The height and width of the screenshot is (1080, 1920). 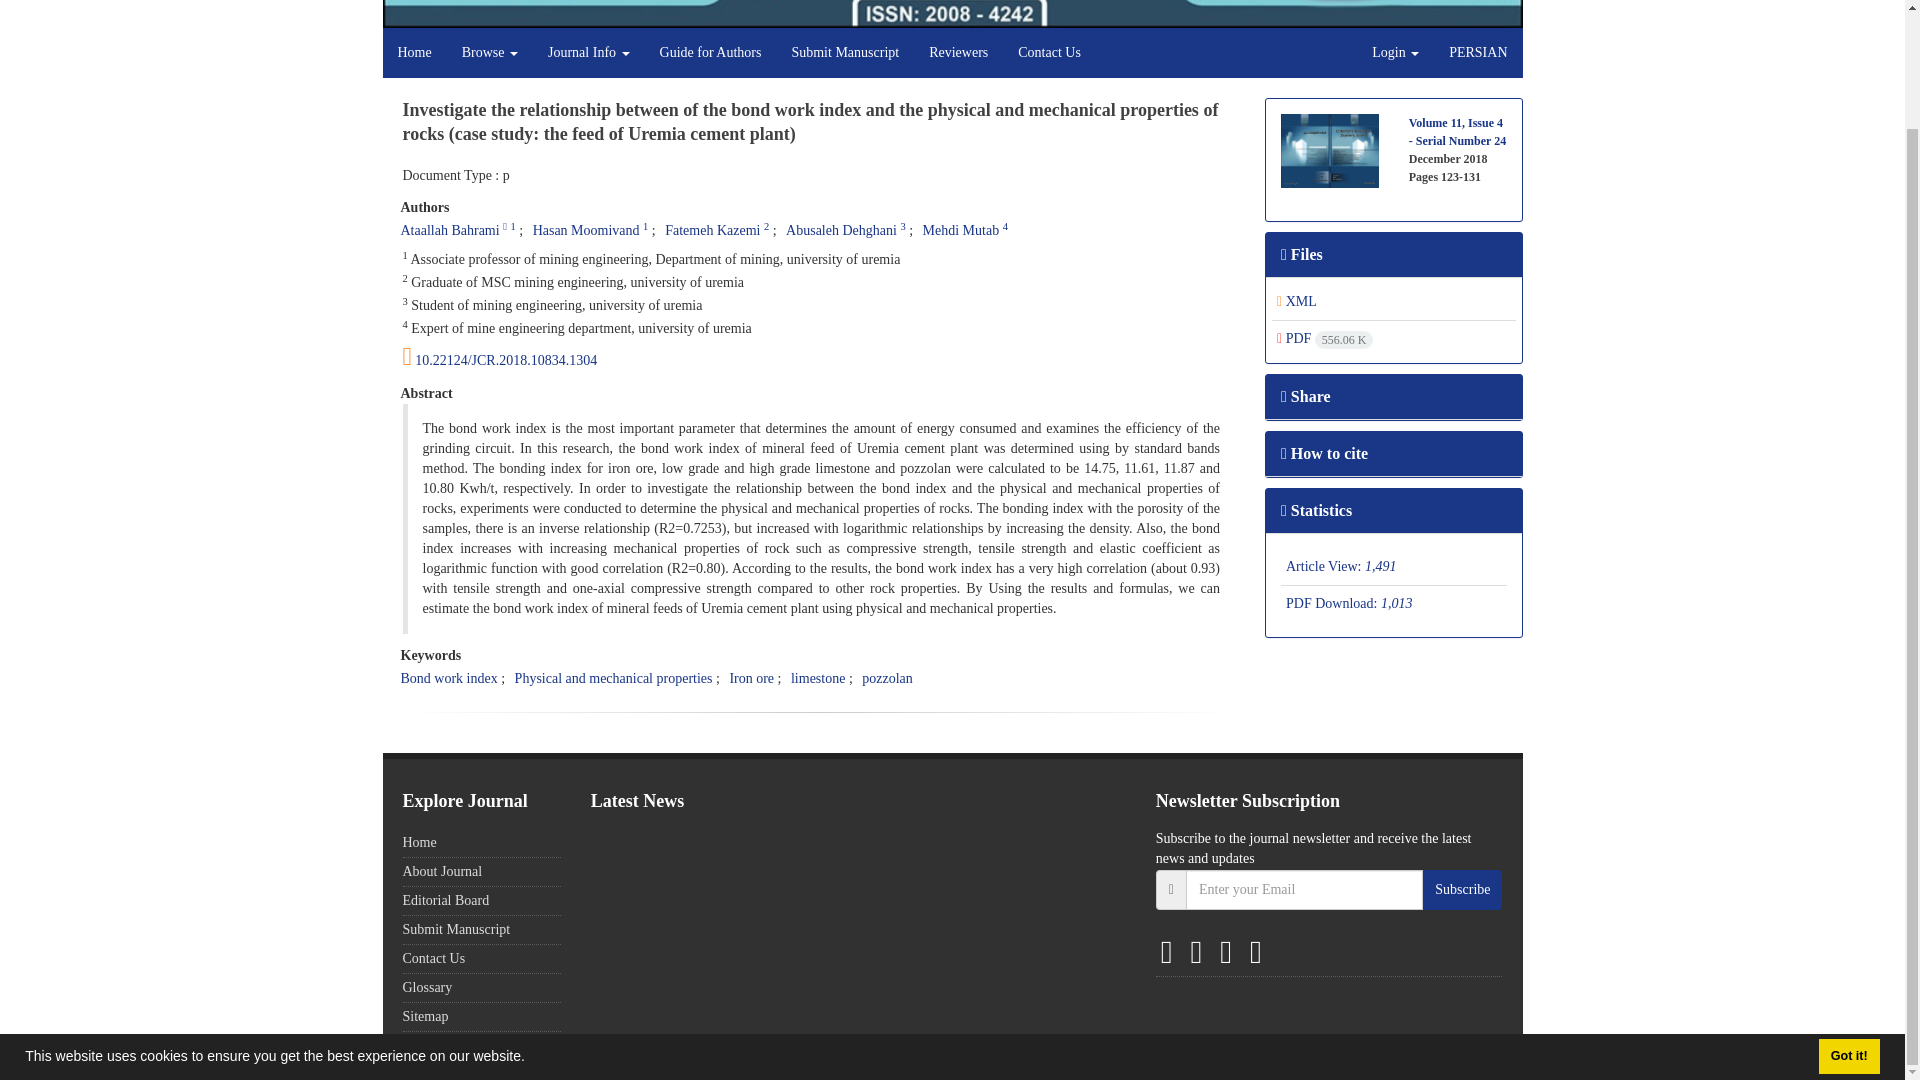 I want to click on Home, so click(x=414, y=52).